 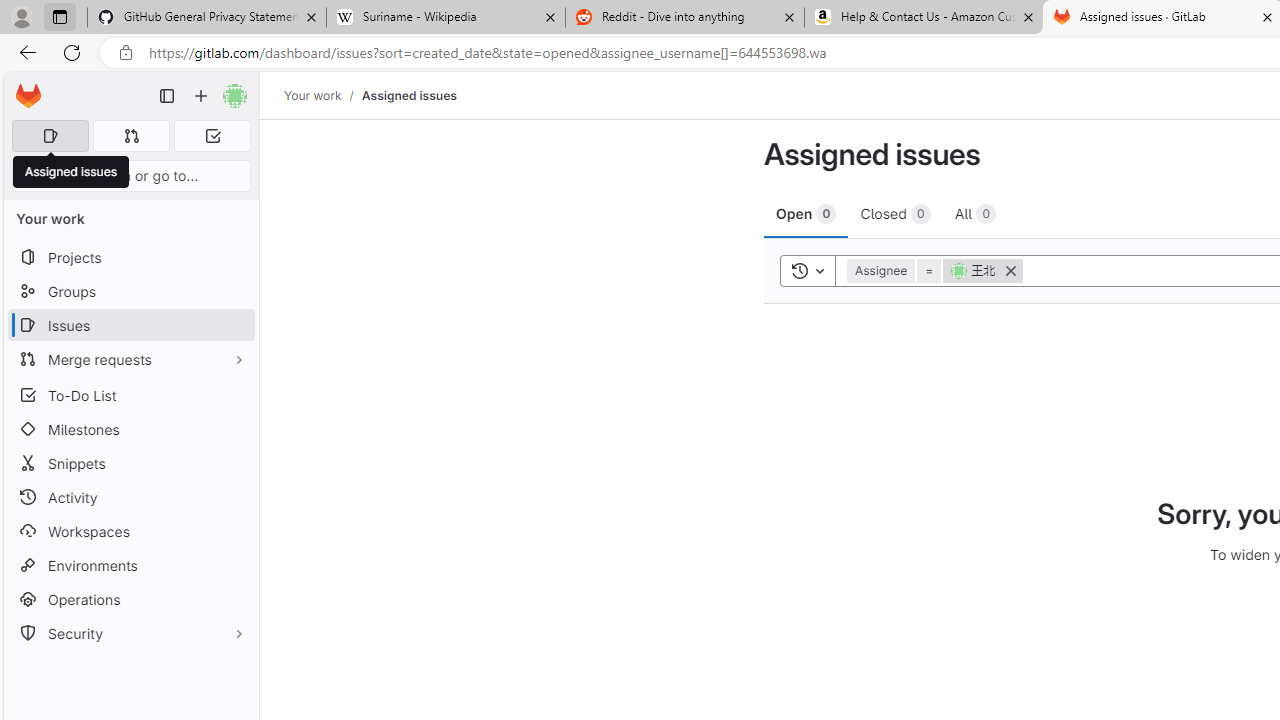 I want to click on Security, so click(x=130, y=634).